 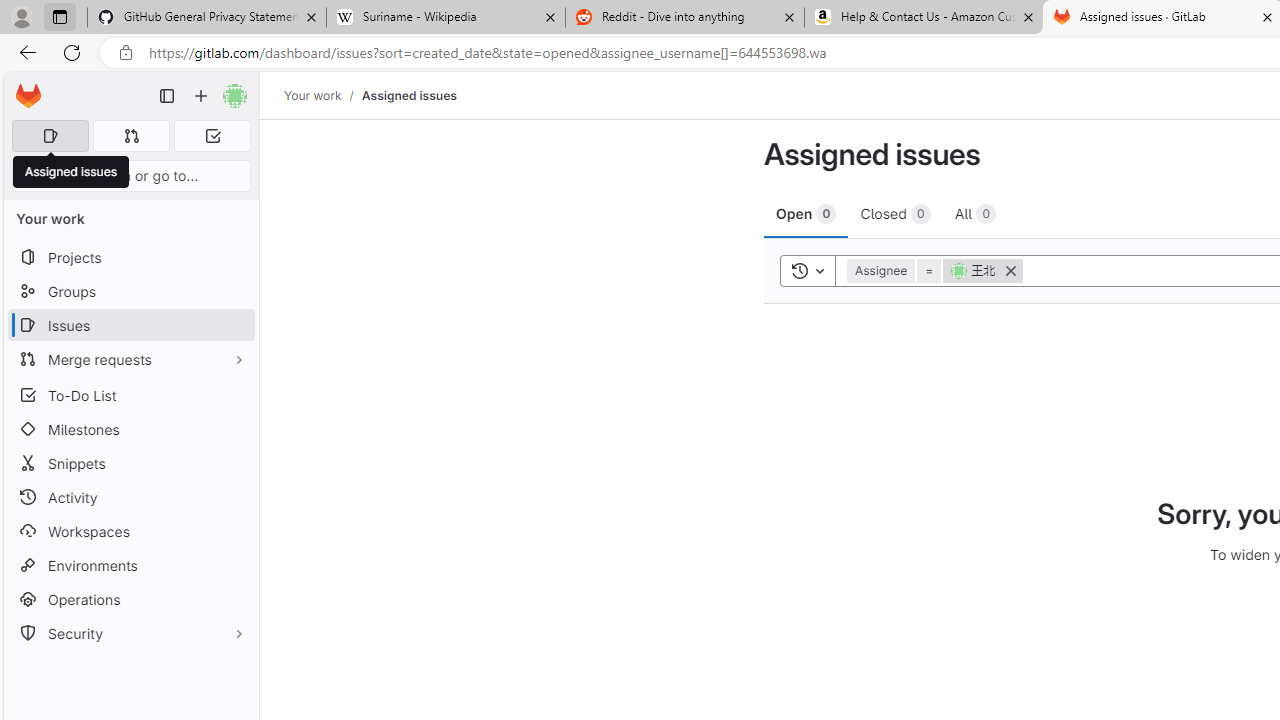 I want to click on Security, so click(x=130, y=634).